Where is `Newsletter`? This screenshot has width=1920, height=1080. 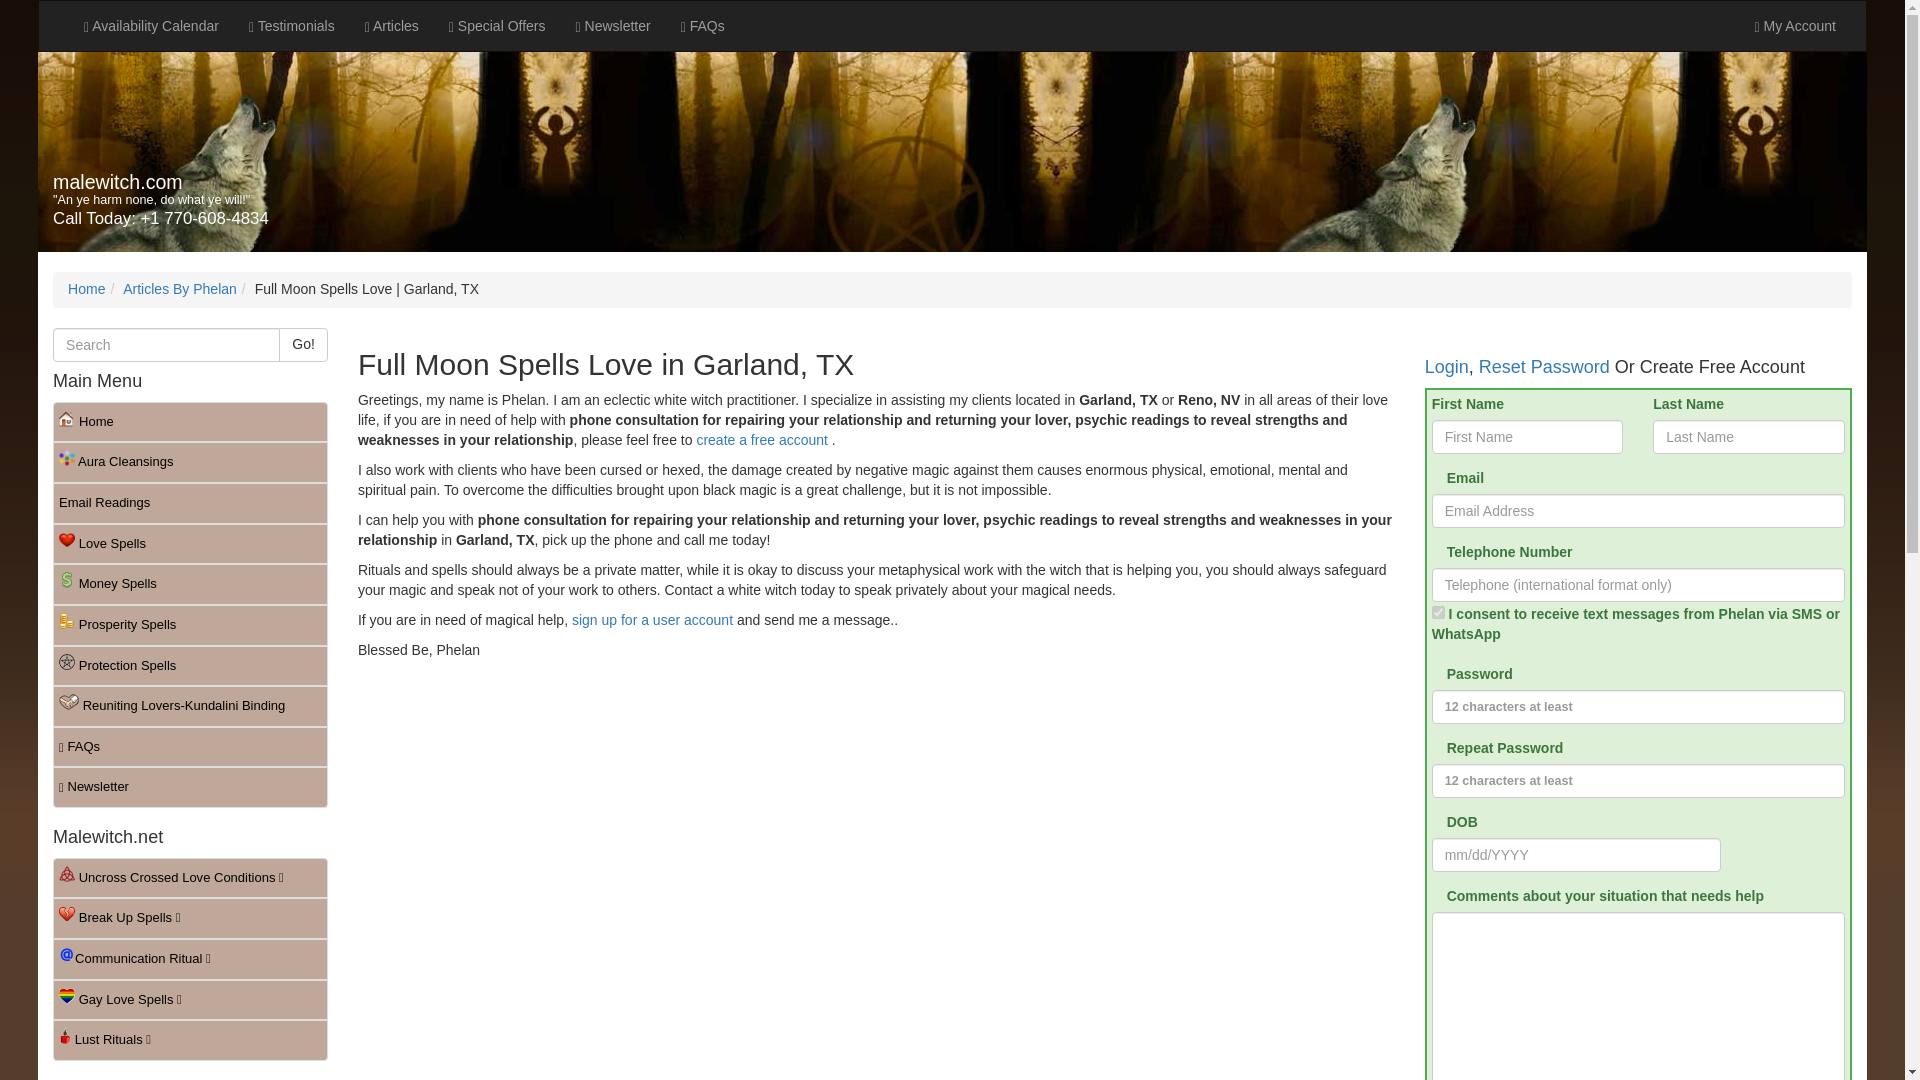
Newsletter is located at coordinates (190, 786).